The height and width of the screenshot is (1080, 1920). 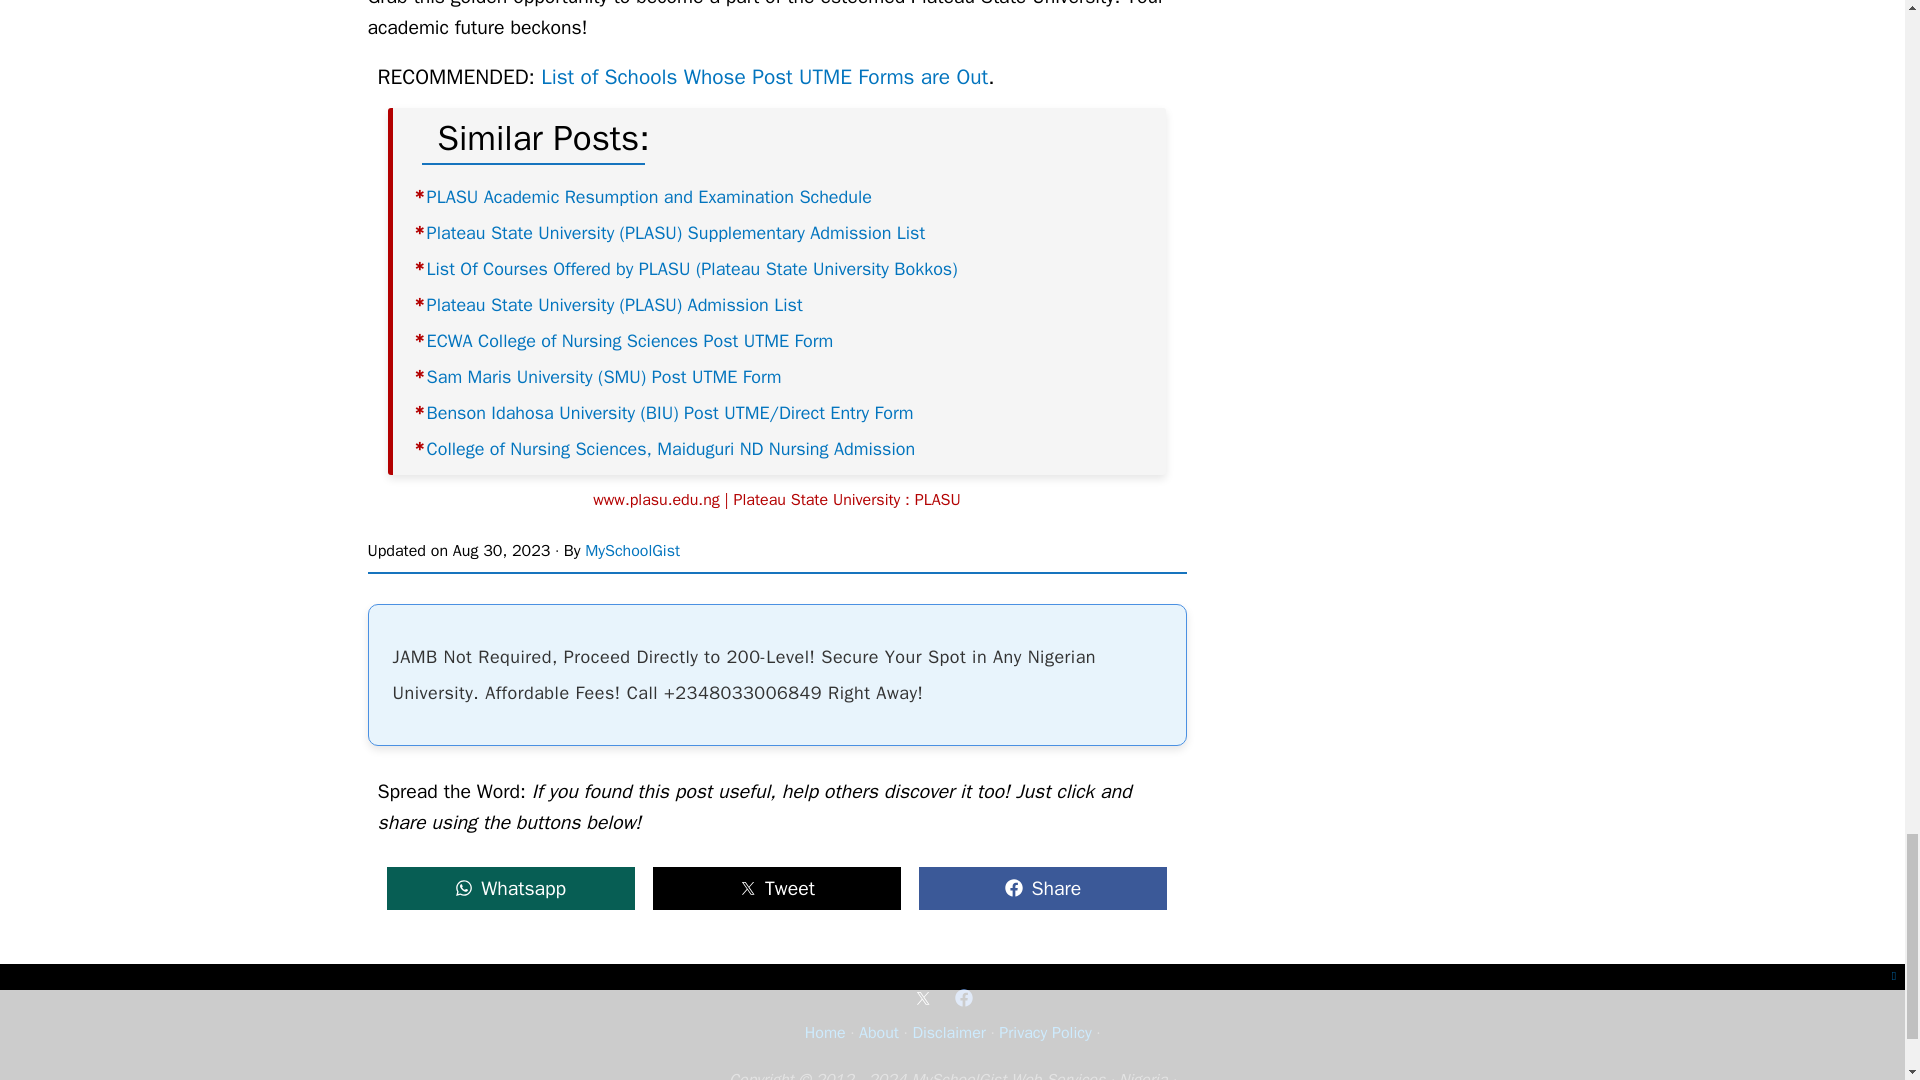 I want to click on ECWA College of Nursing Sciences Post UTME Form, so click(x=630, y=341).